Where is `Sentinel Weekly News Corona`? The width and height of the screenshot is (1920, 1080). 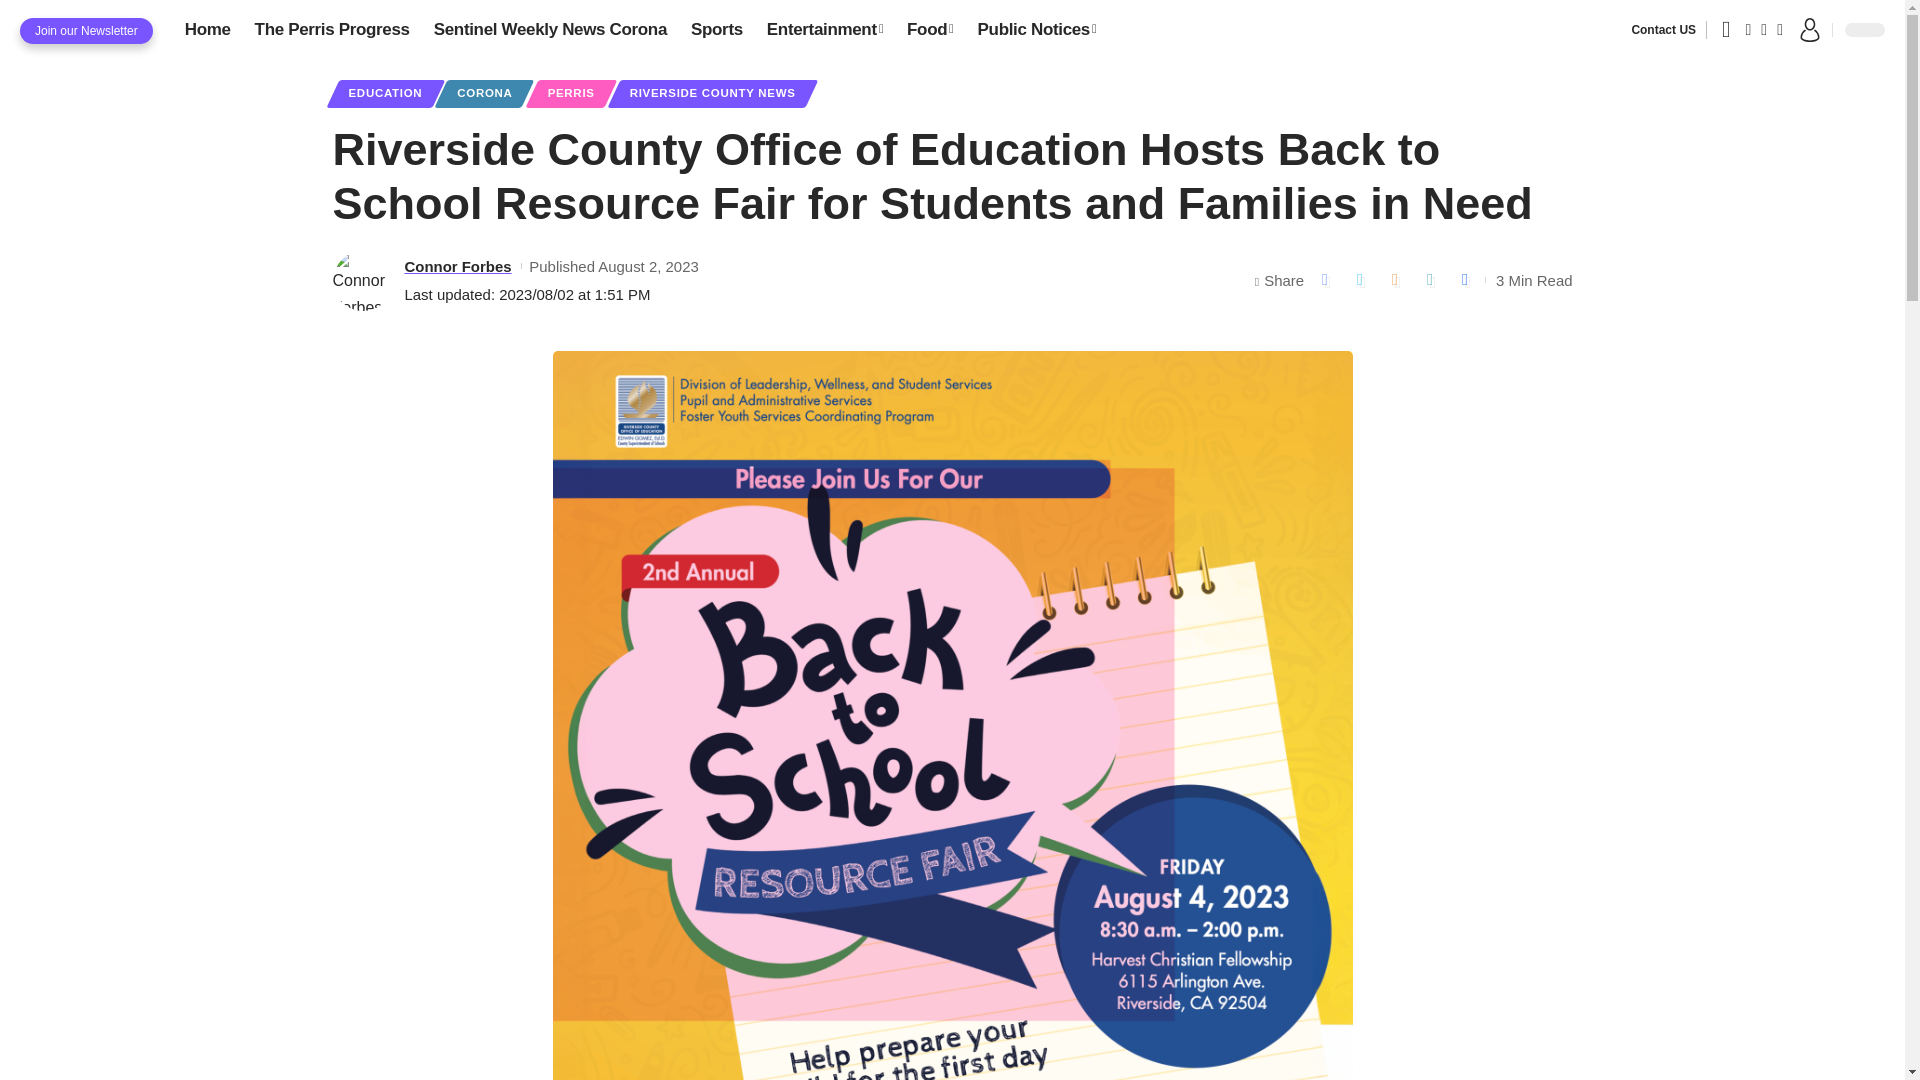 Sentinel Weekly News Corona is located at coordinates (550, 29).